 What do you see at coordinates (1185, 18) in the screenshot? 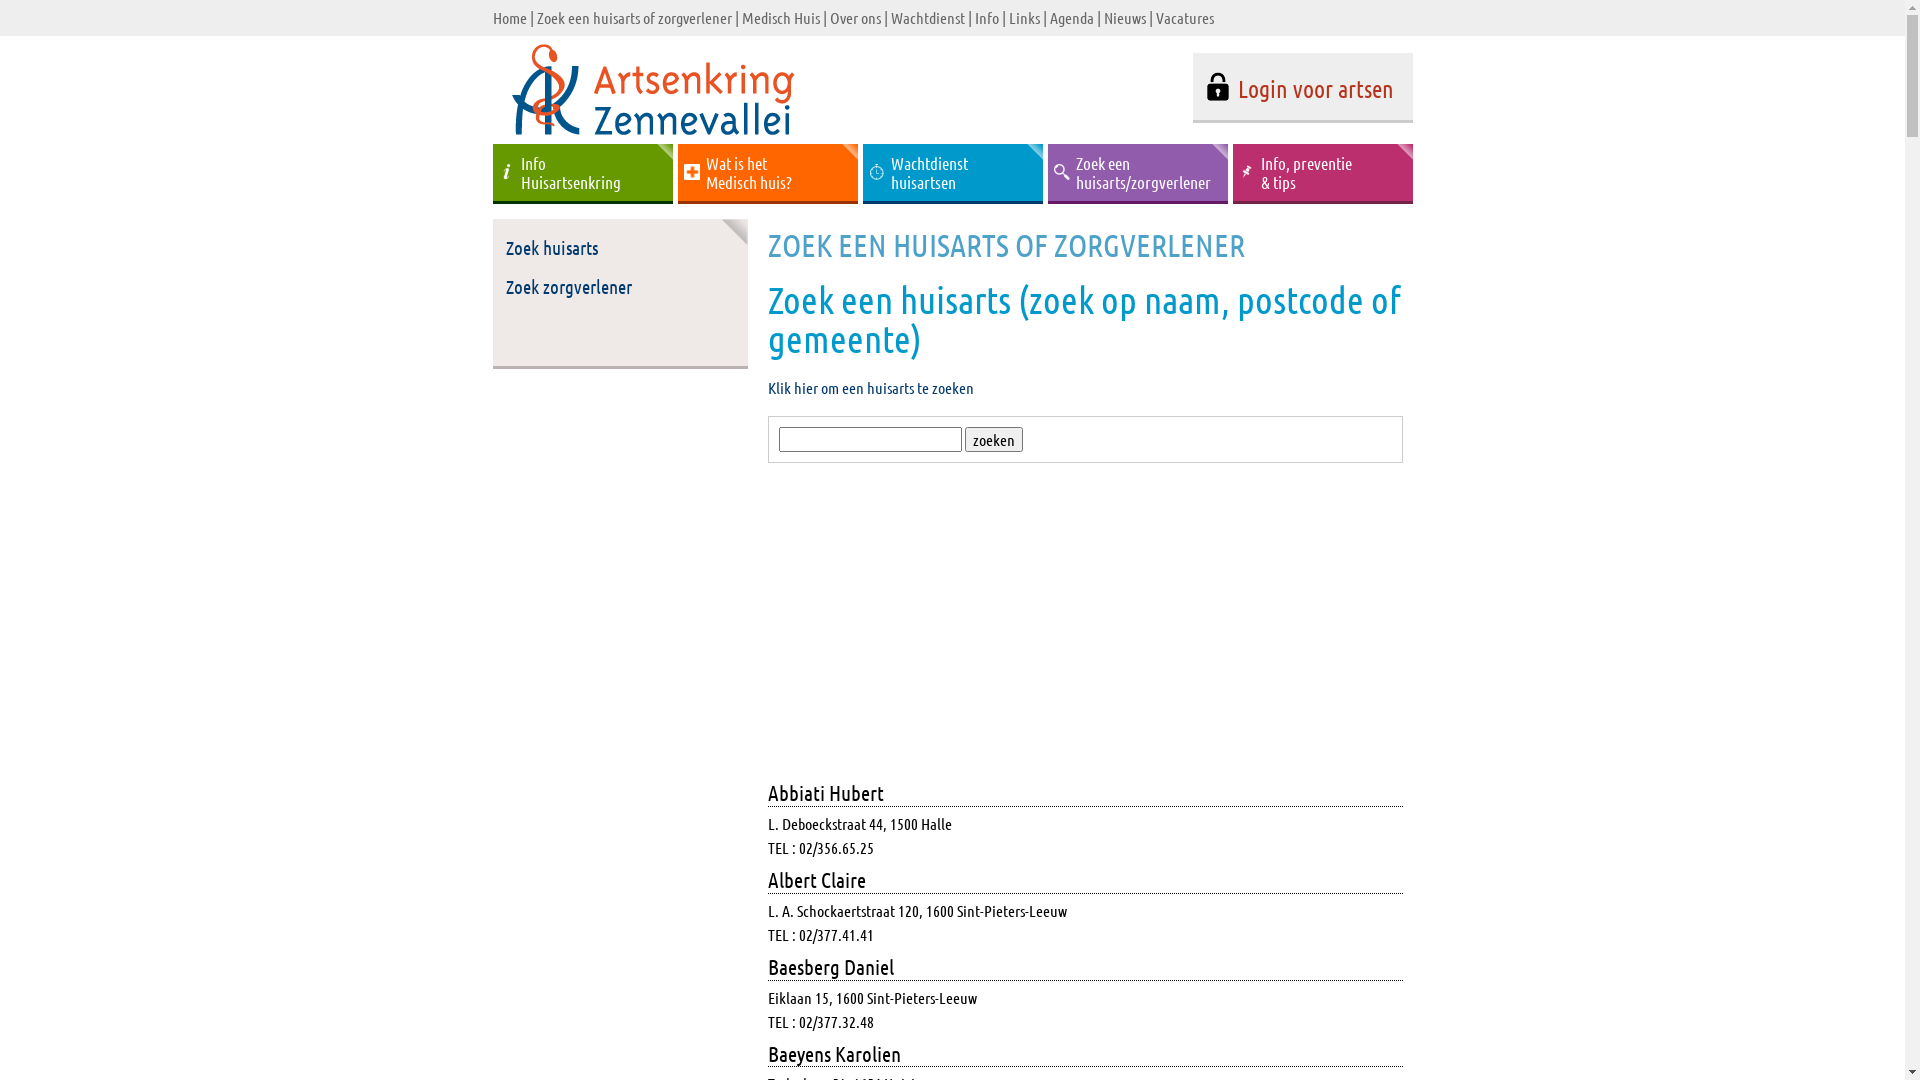
I see `Vacatures` at bounding box center [1185, 18].